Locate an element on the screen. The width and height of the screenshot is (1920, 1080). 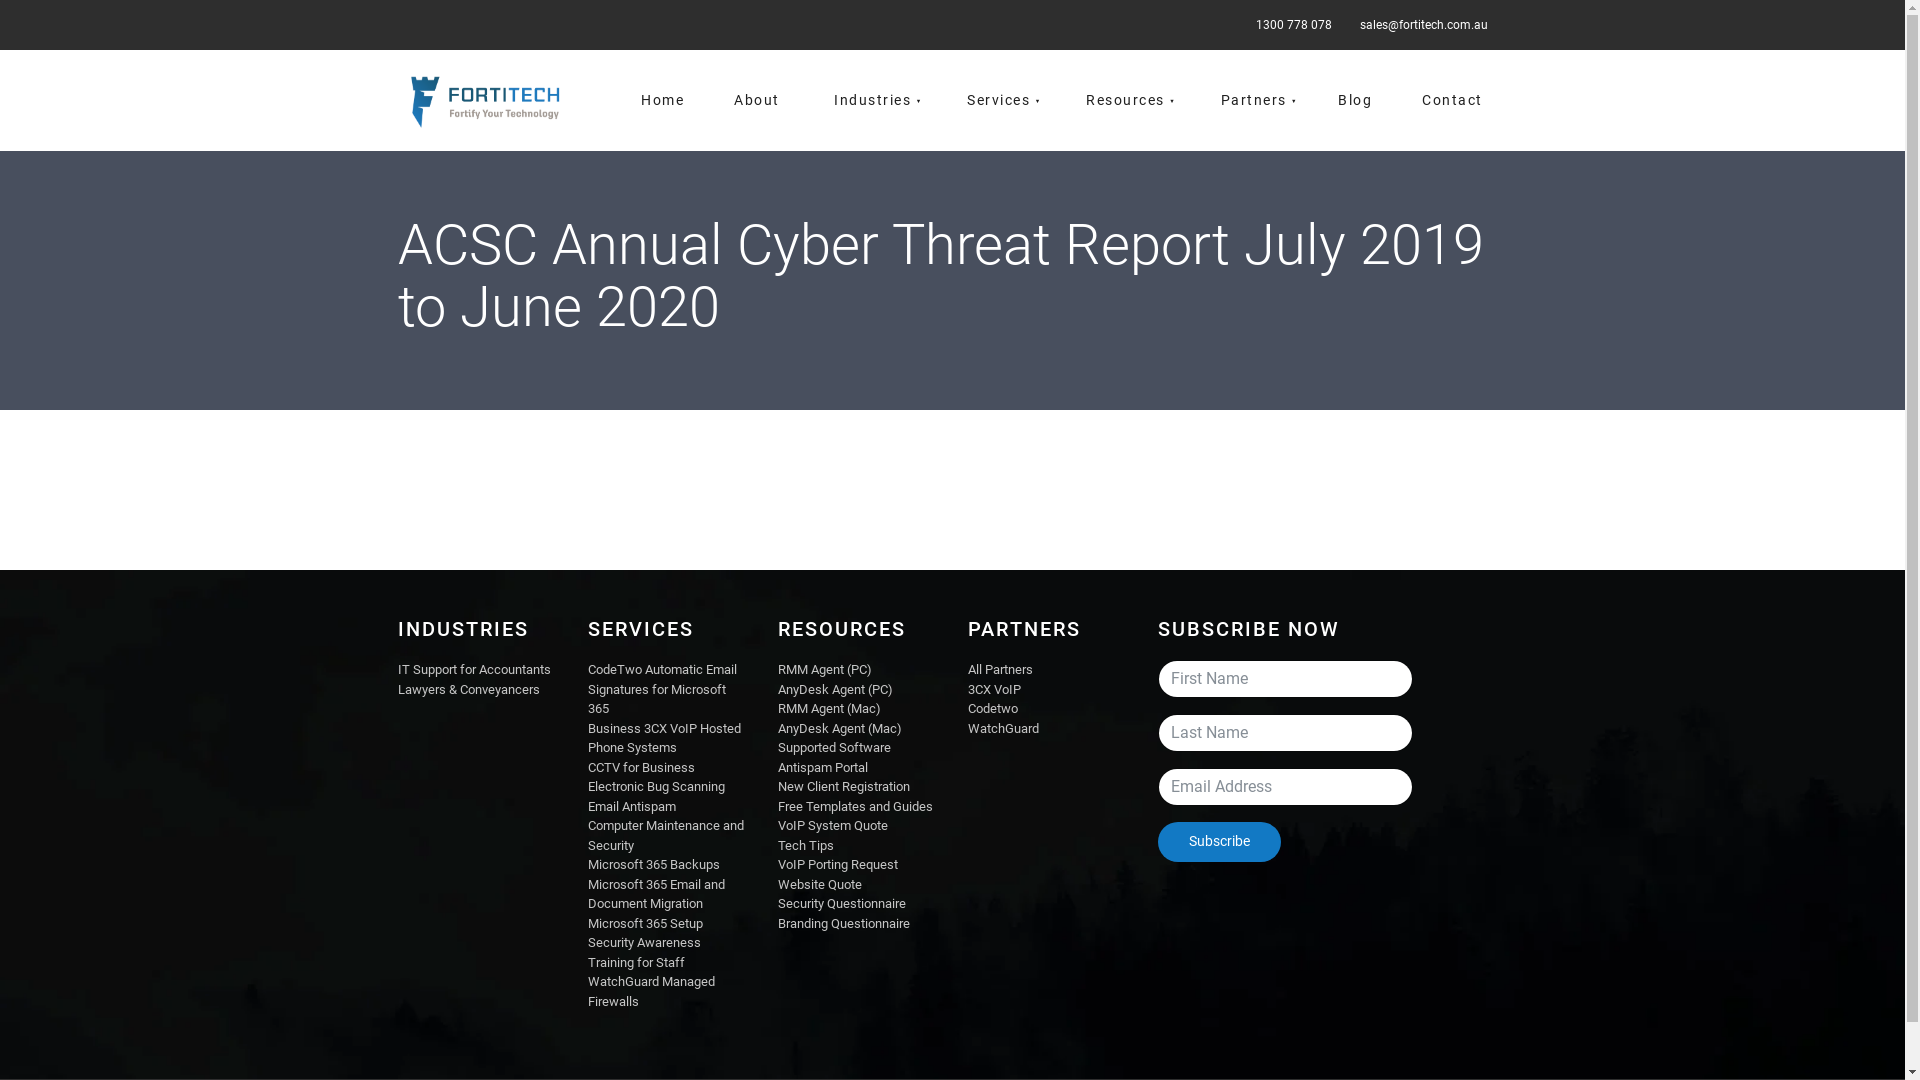
Antispam Portal is located at coordinates (823, 768).